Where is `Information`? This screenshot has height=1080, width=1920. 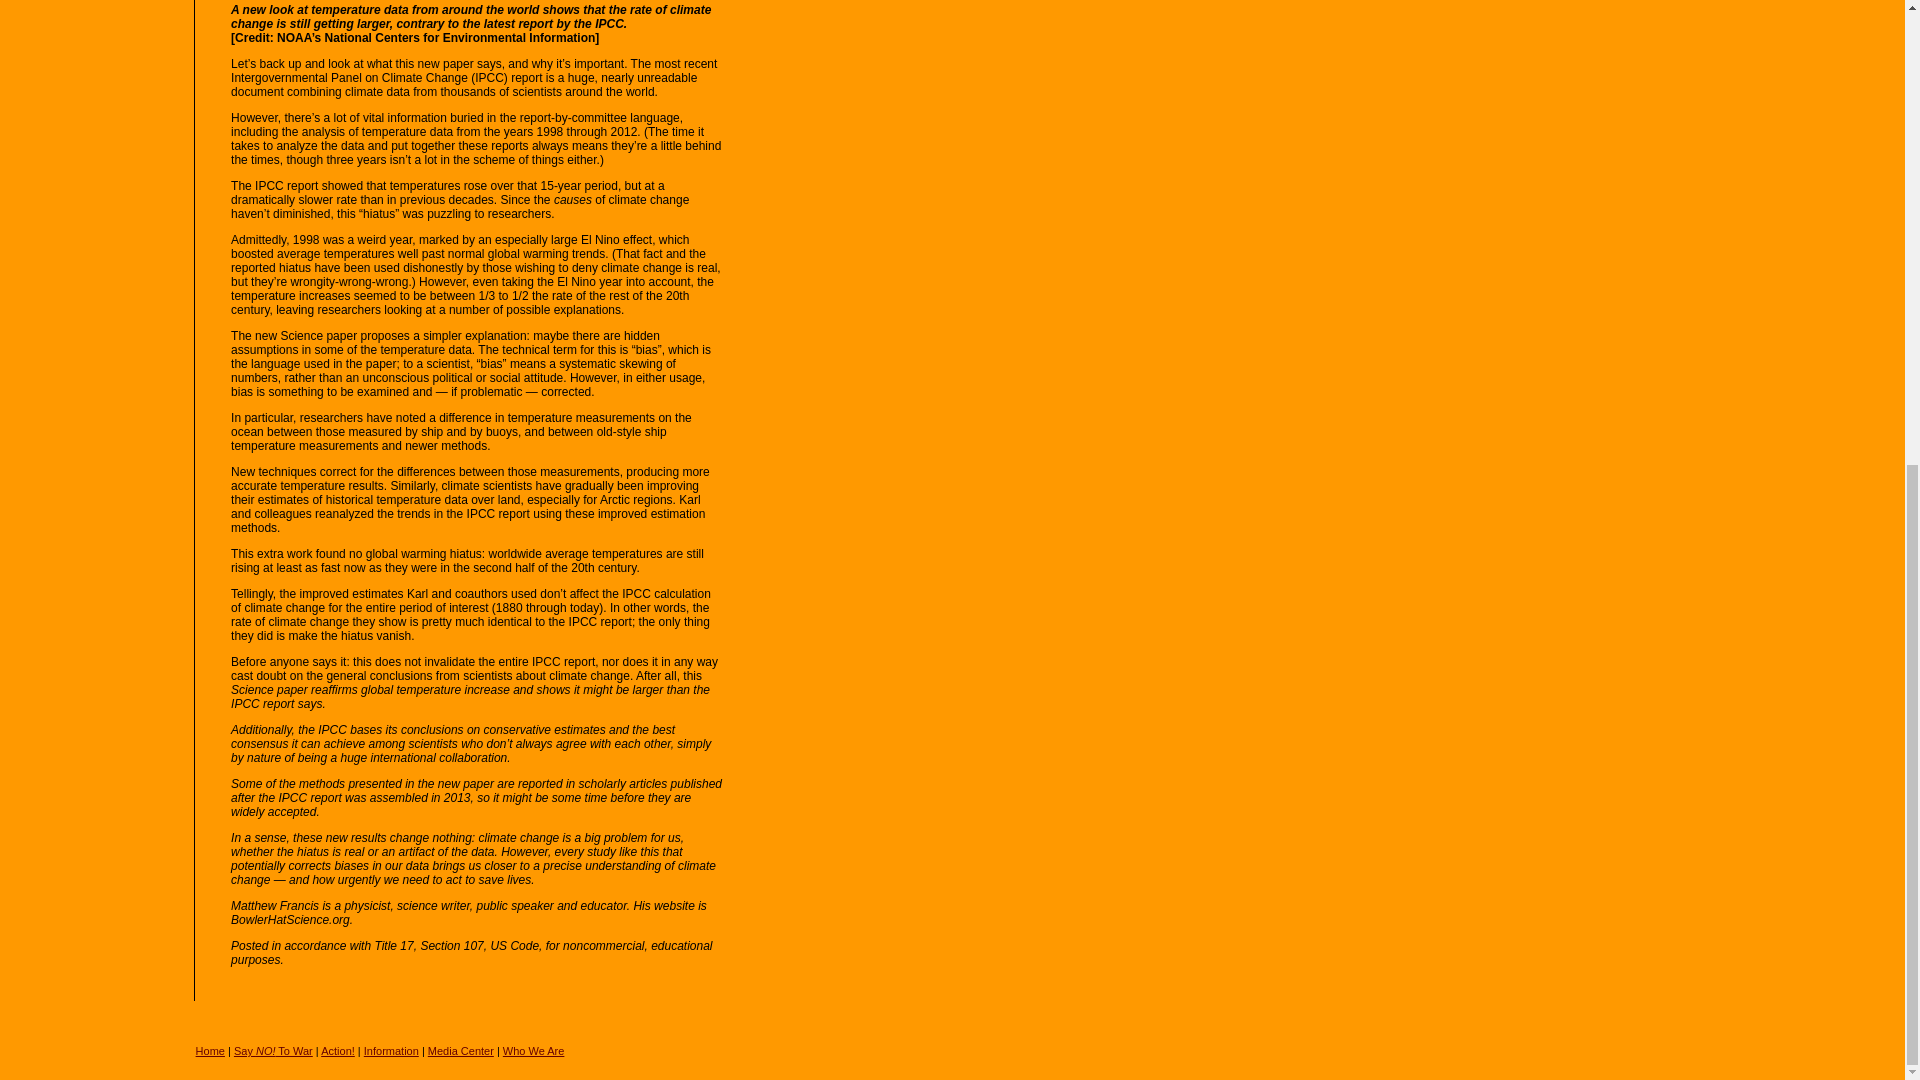 Information is located at coordinates (391, 1051).